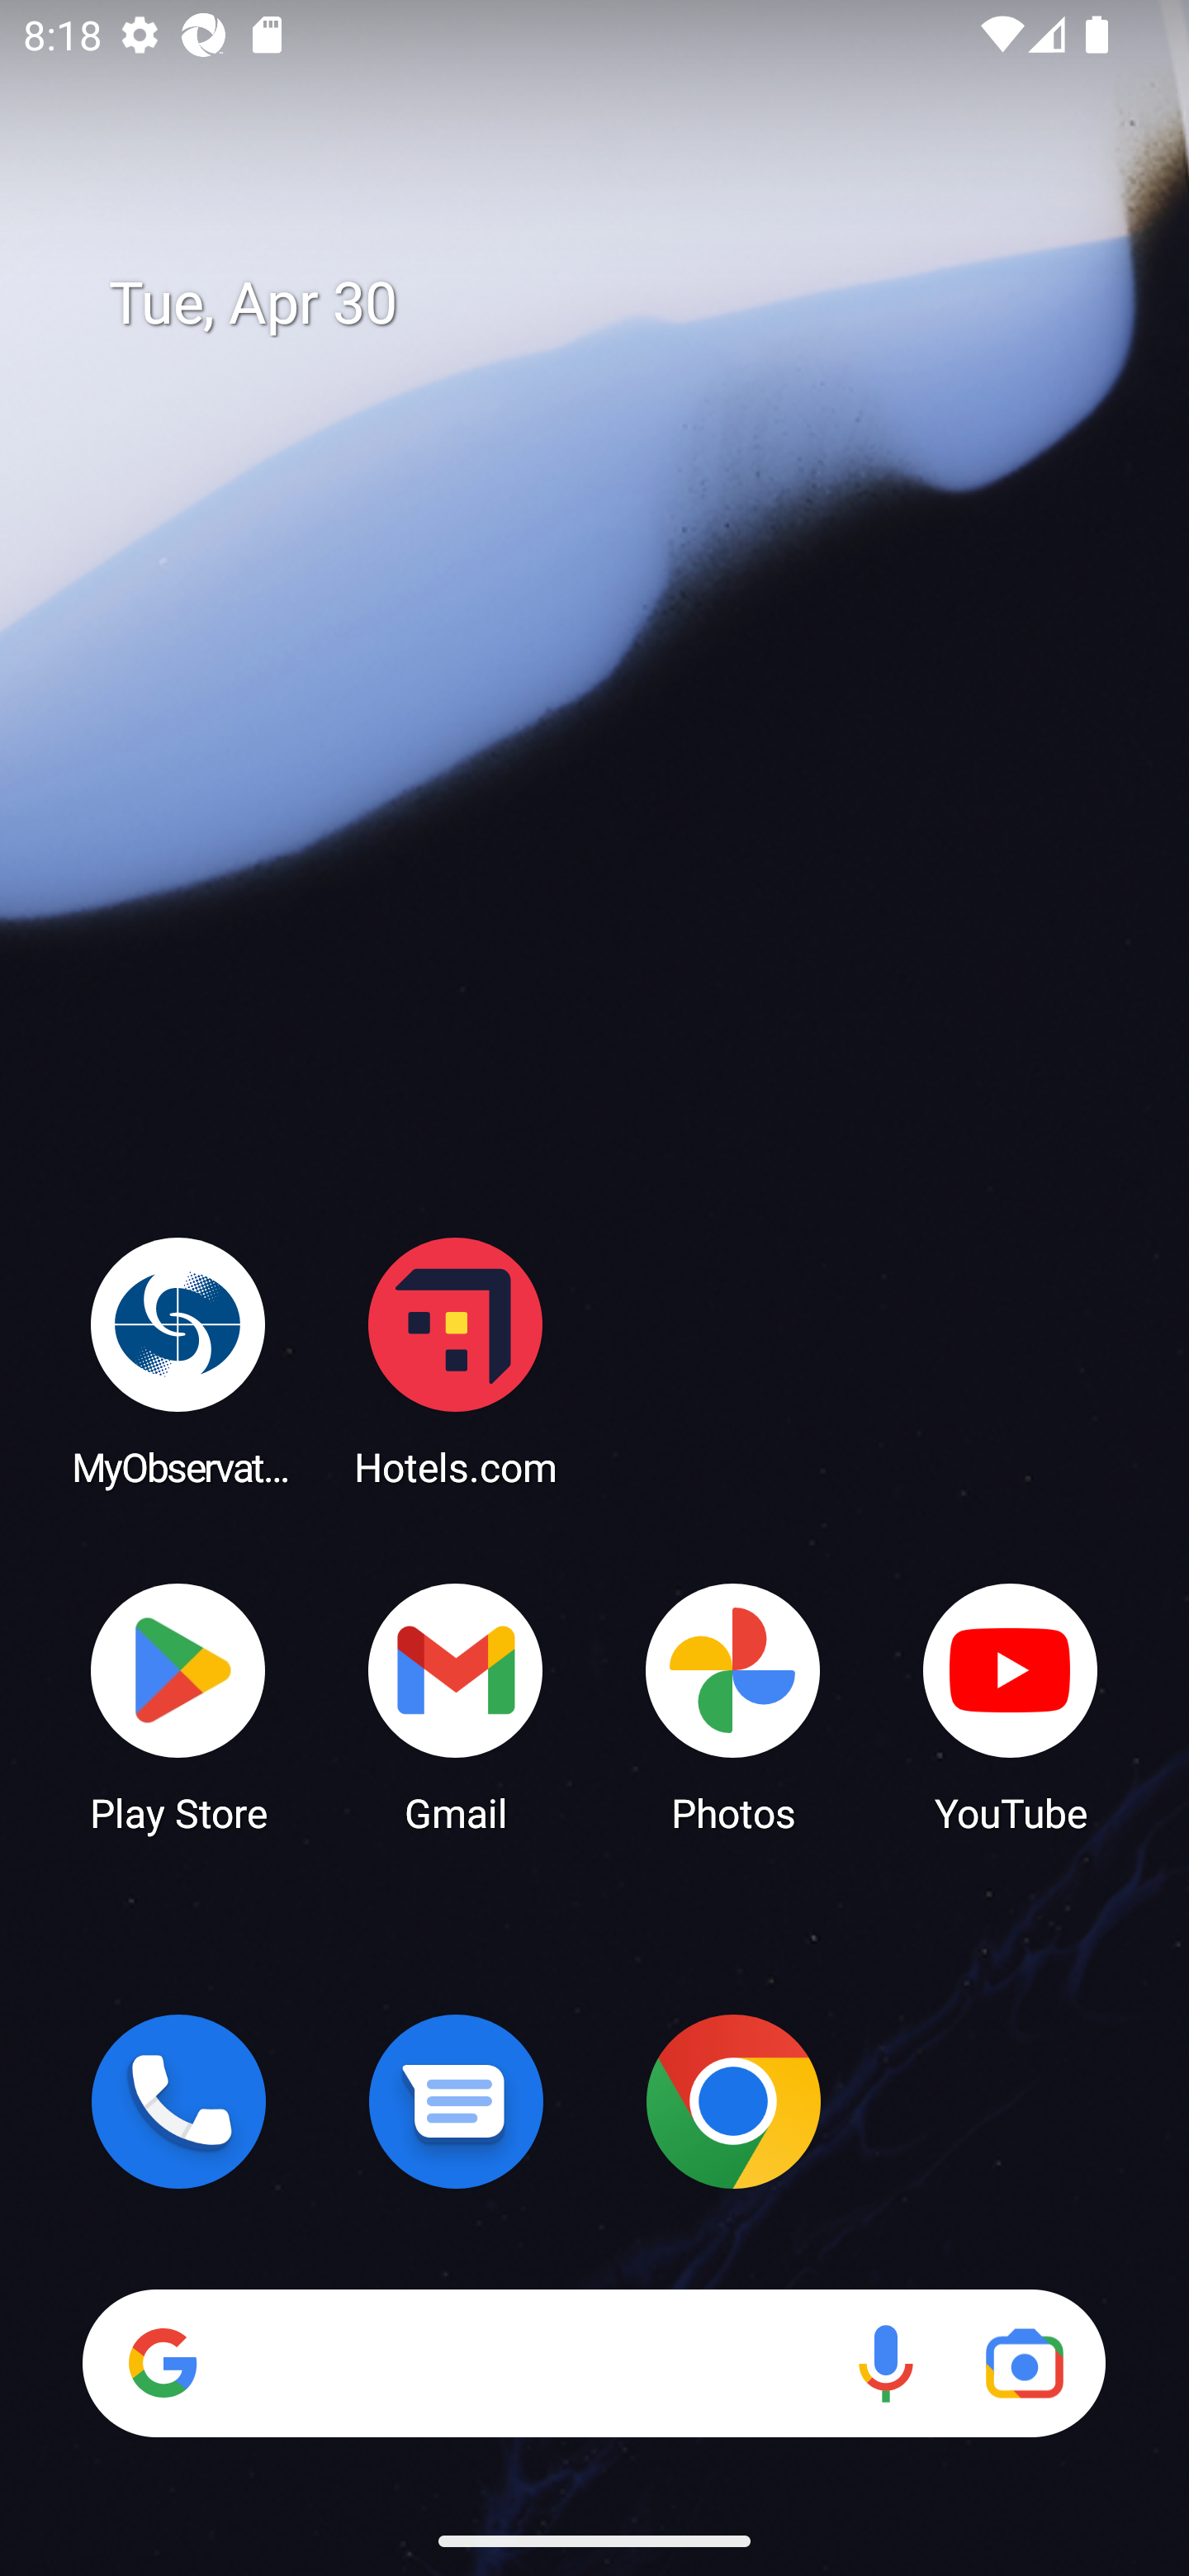 The image size is (1189, 2576). Describe the element at coordinates (456, 2101) in the screenshot. I see `Messages` at that location.